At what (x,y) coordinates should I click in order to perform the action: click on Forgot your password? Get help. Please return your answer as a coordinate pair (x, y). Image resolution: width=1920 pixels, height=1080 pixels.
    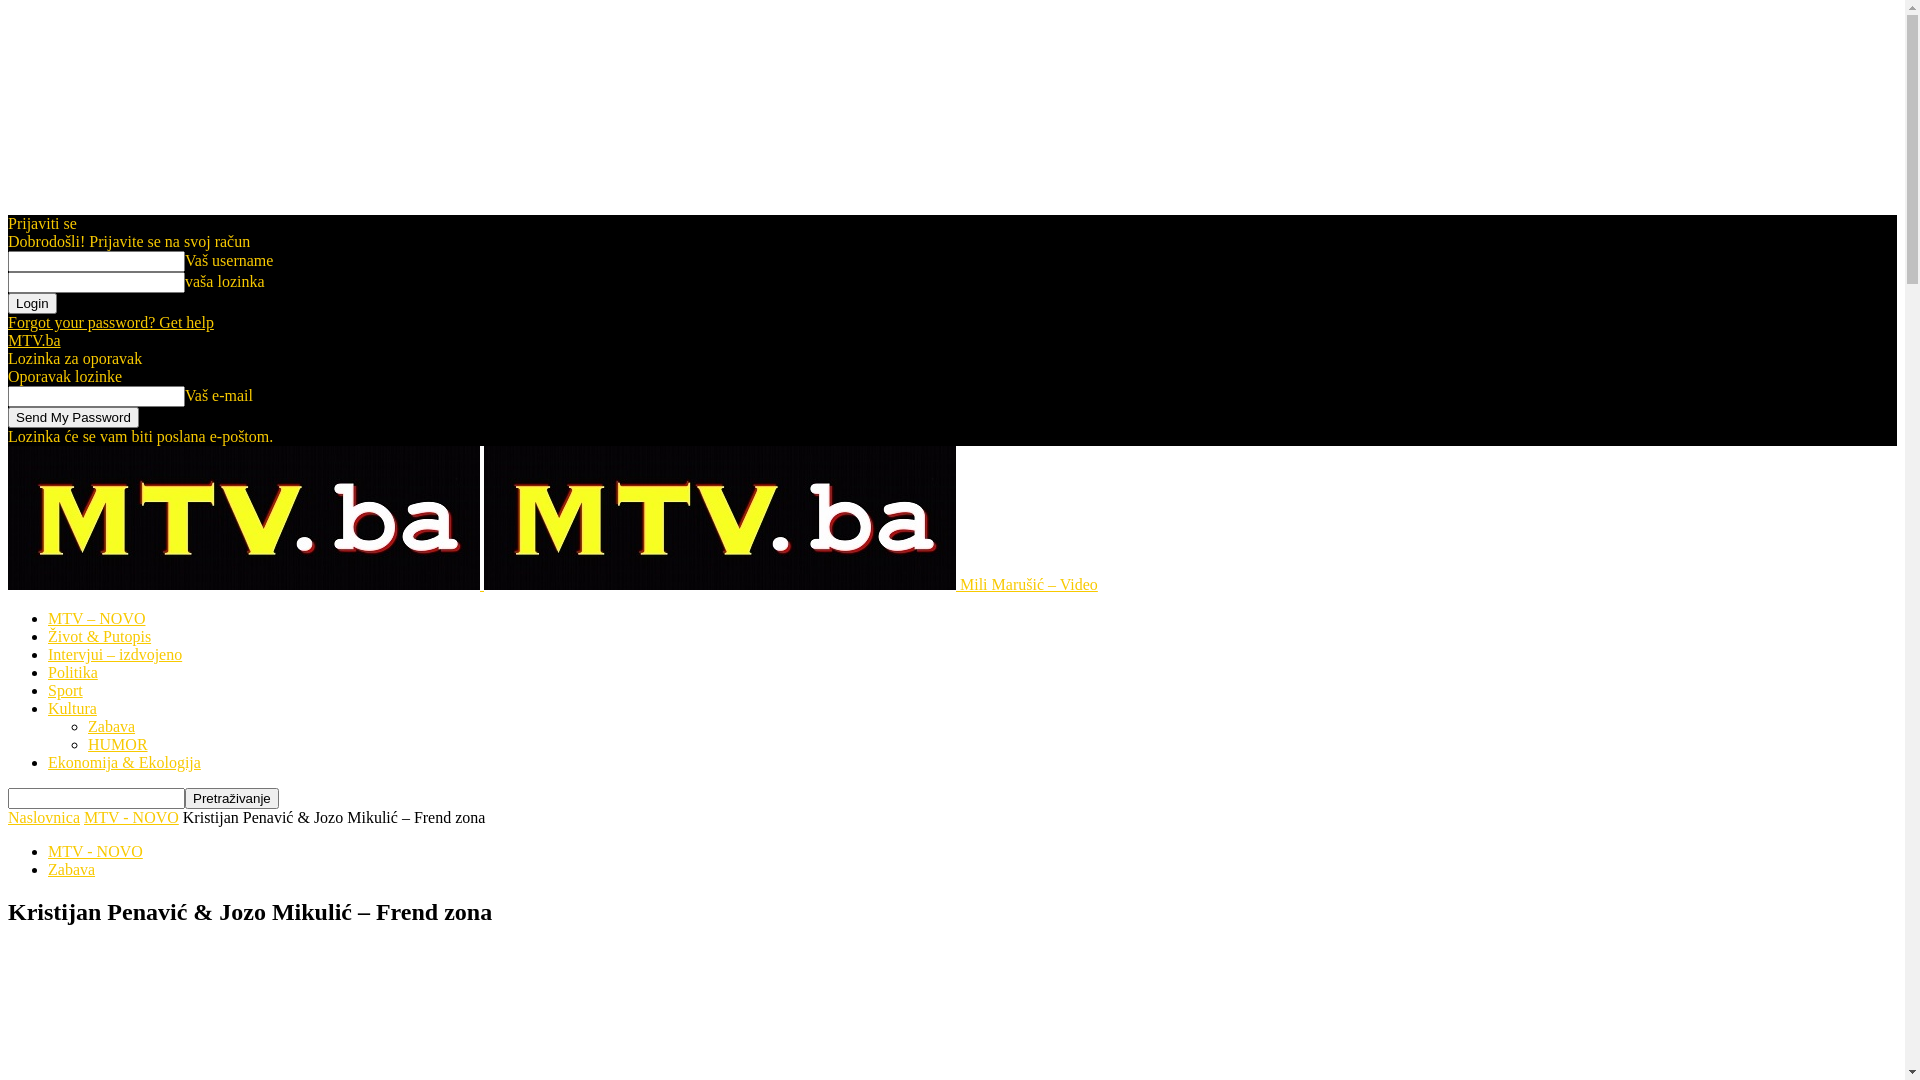
    Looking at the image, I should click on (111, 322).